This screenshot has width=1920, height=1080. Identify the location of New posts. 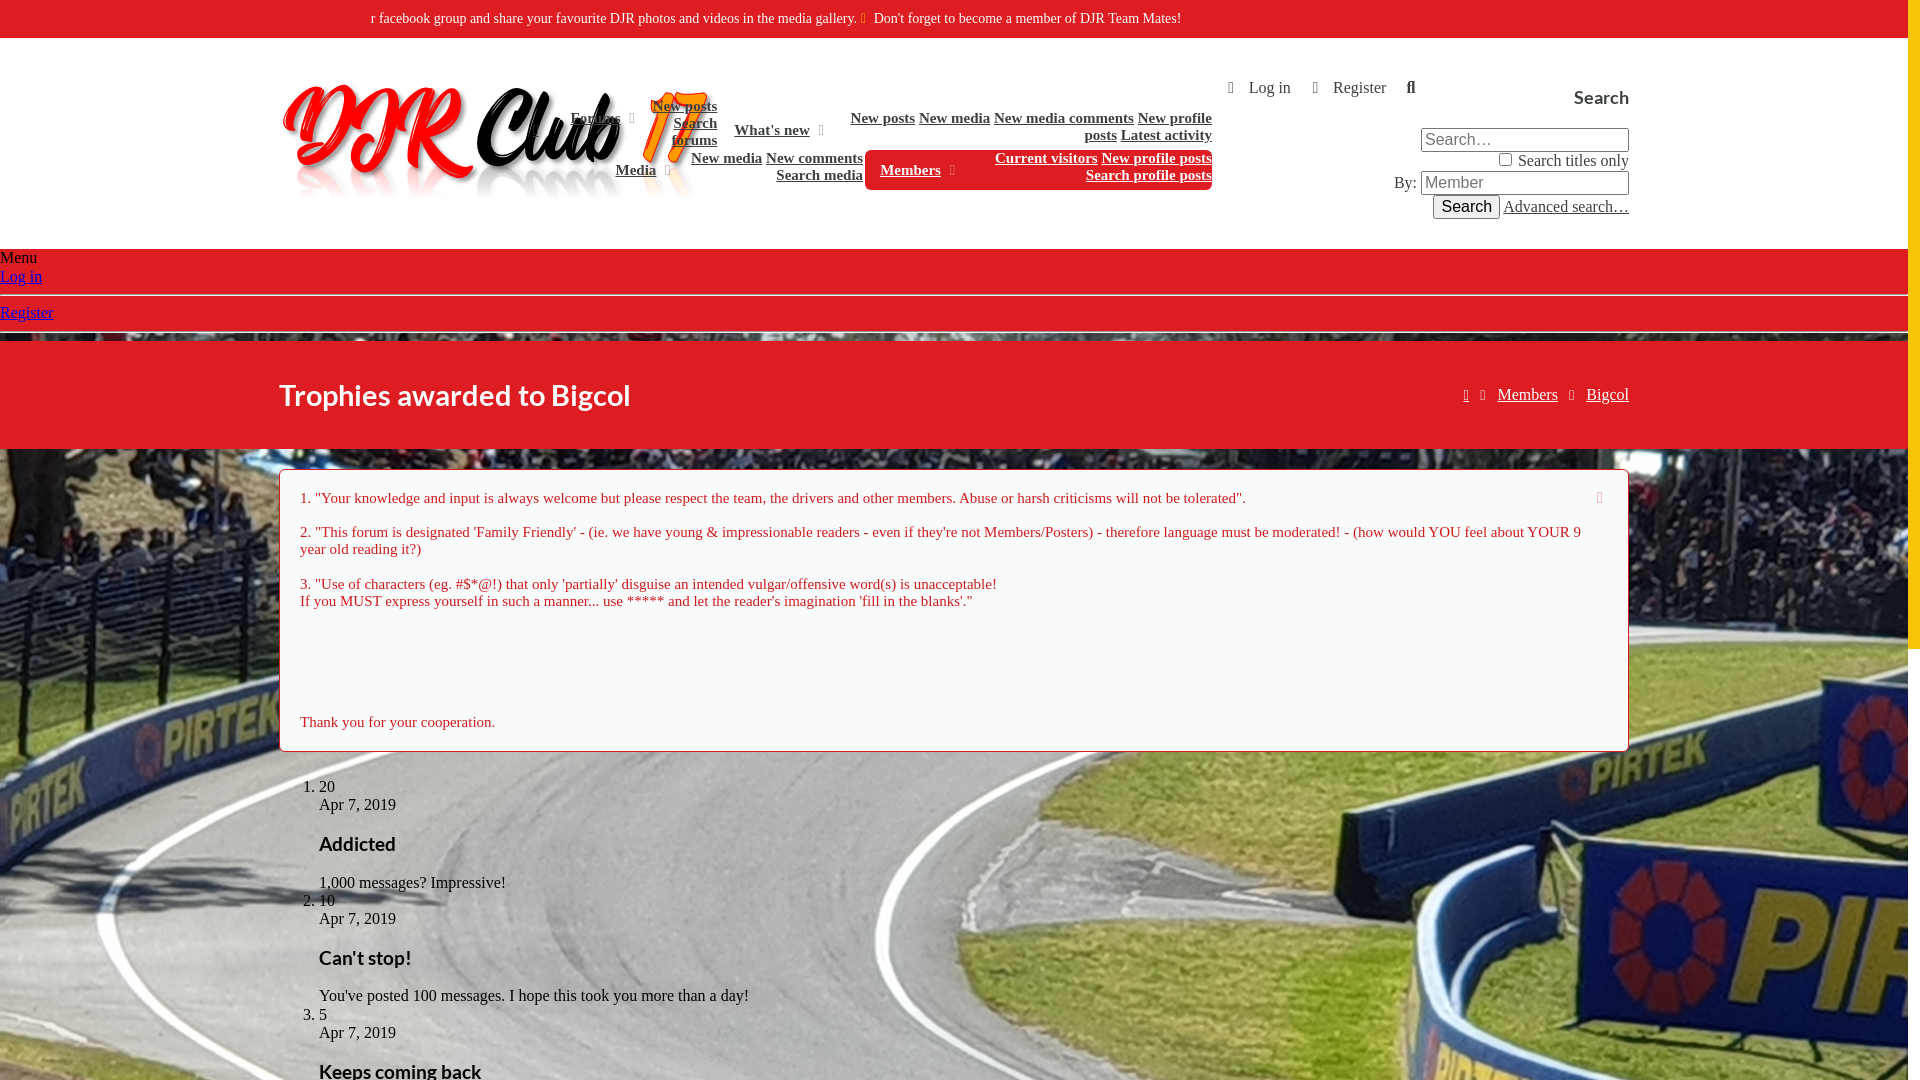
(884, 118).